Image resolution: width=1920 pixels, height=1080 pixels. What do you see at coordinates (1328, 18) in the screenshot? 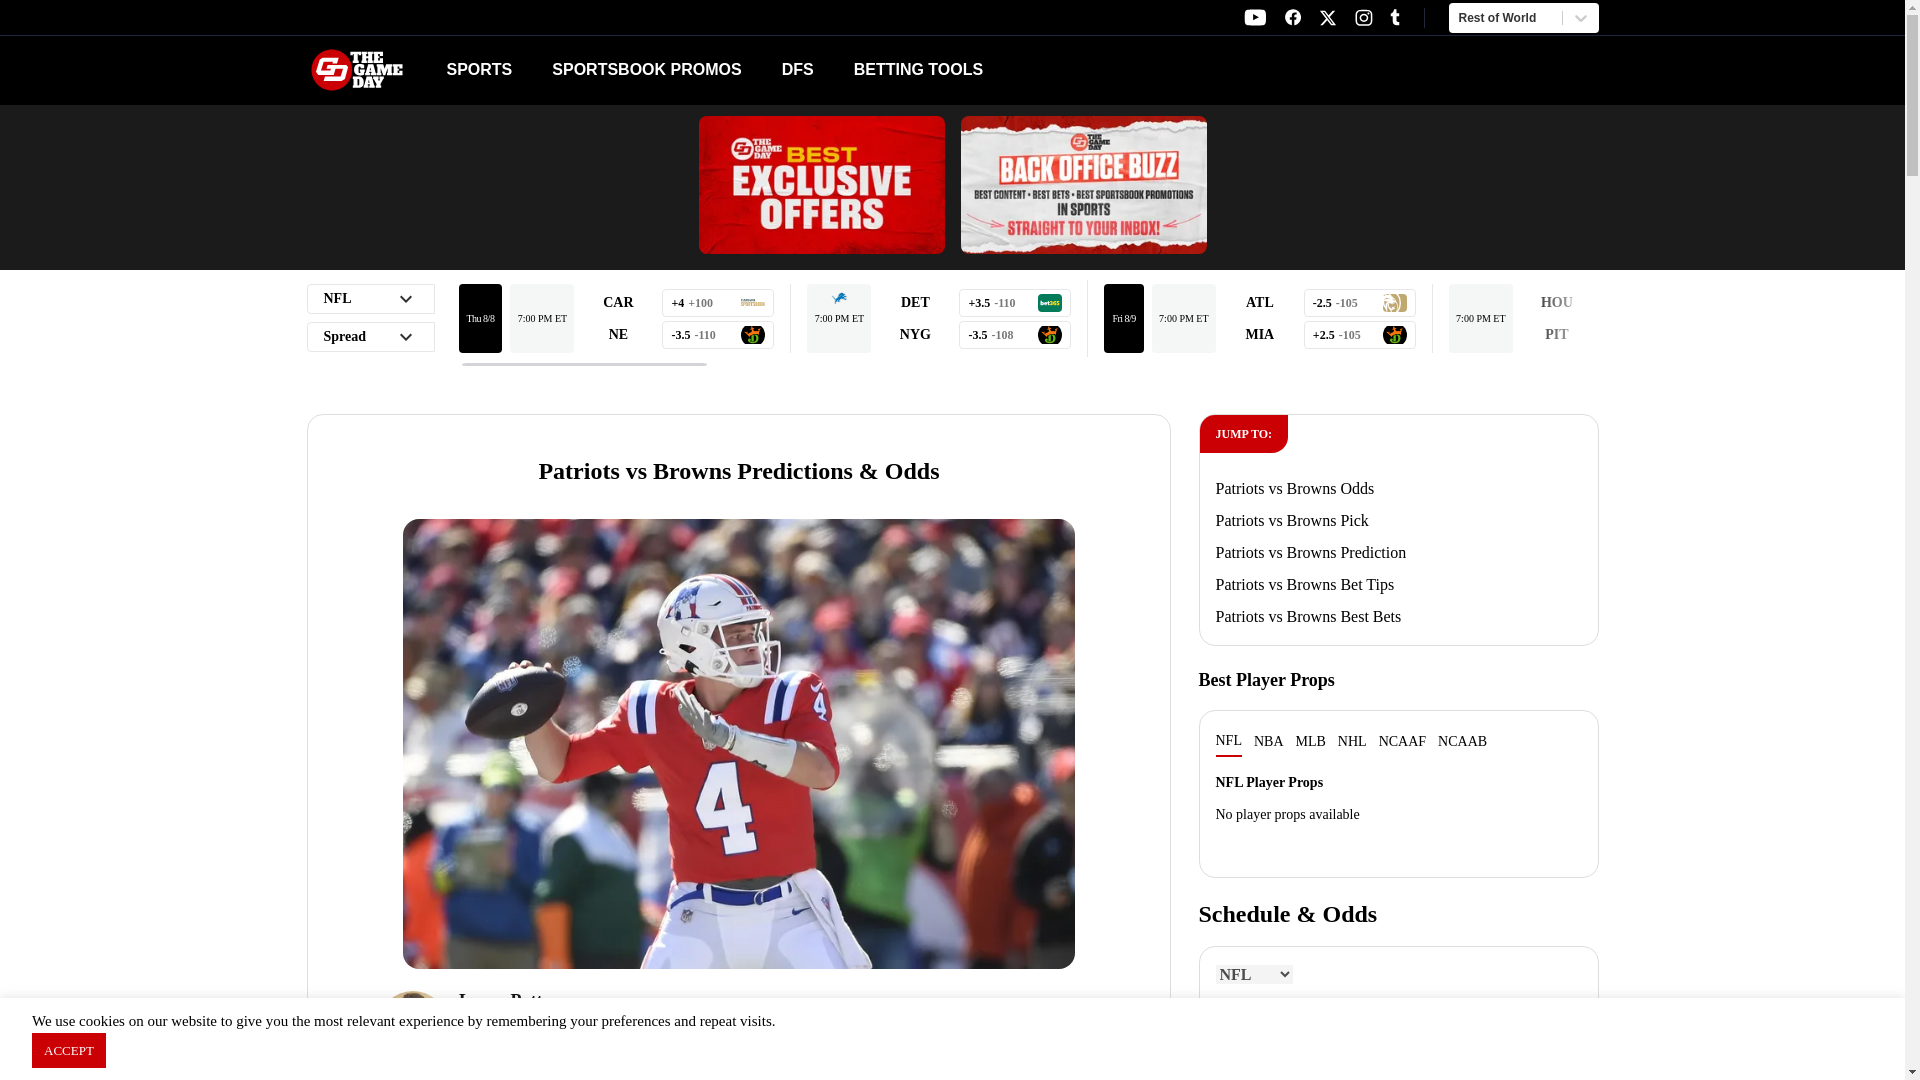
I see `SPORTS` at bounding box center [1328, 18].